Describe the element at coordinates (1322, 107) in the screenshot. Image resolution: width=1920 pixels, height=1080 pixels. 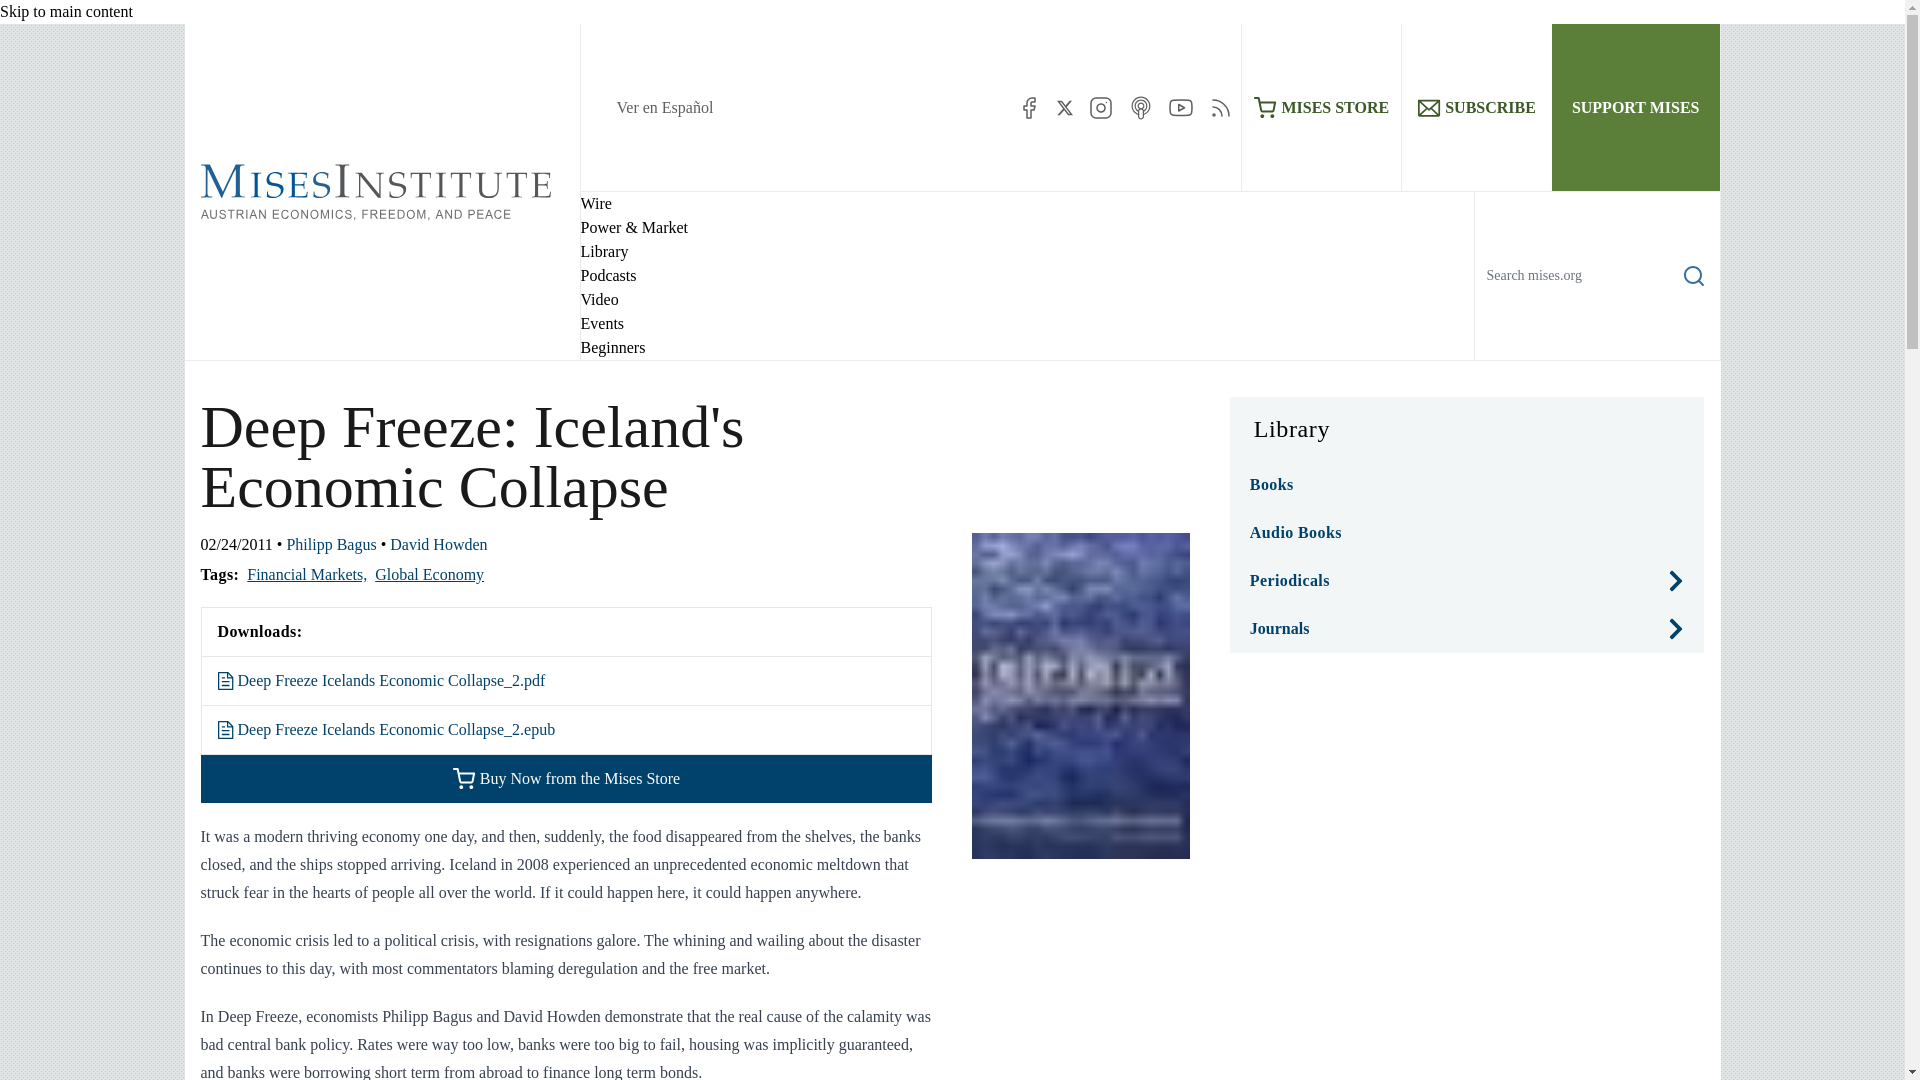
I see `MISES STORE` at that location.